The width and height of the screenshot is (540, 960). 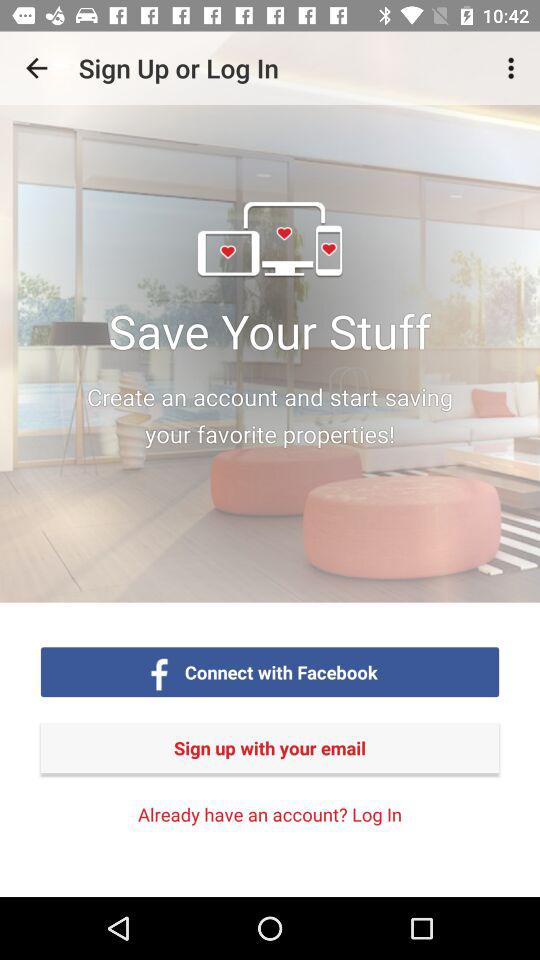 I want to click on turn off app to the left of sign up or app, so click(x=36, y=68).